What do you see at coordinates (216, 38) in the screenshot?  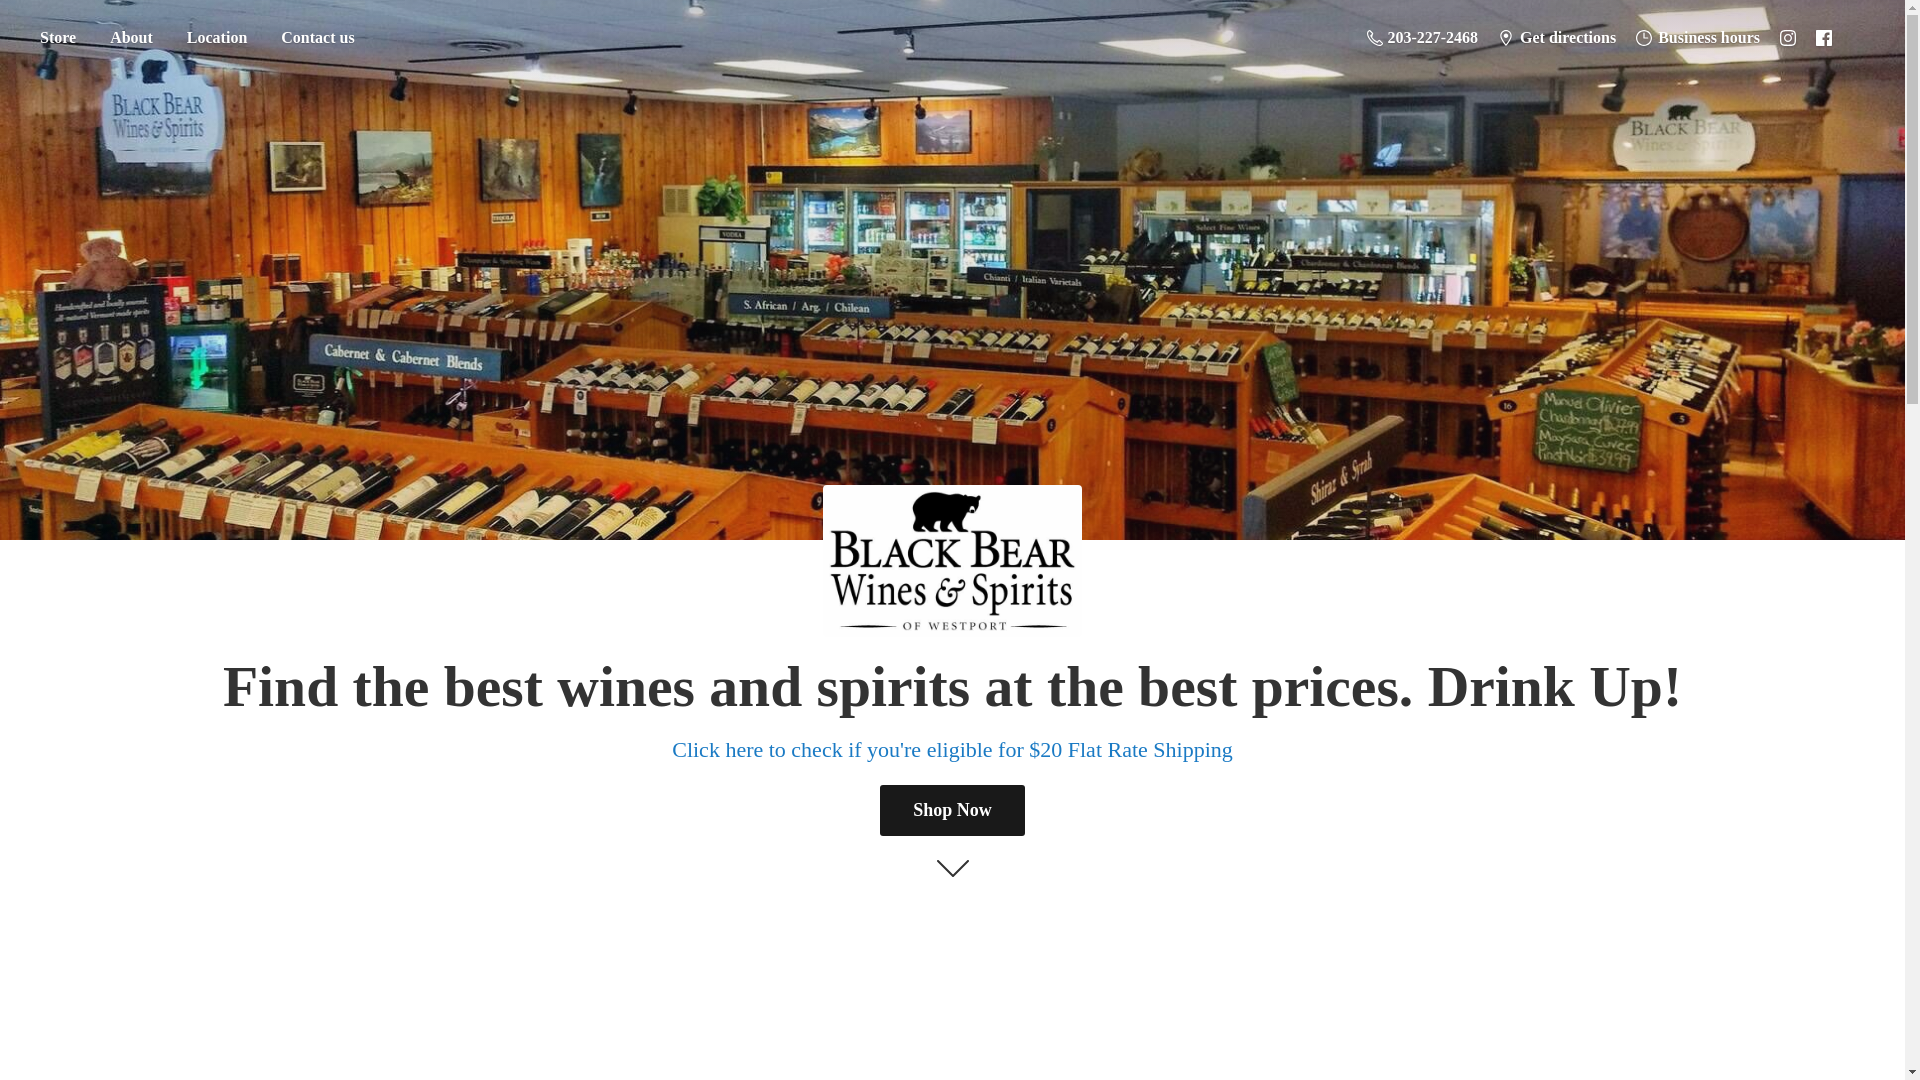 I see `Location` at bounding box center [216, 38].